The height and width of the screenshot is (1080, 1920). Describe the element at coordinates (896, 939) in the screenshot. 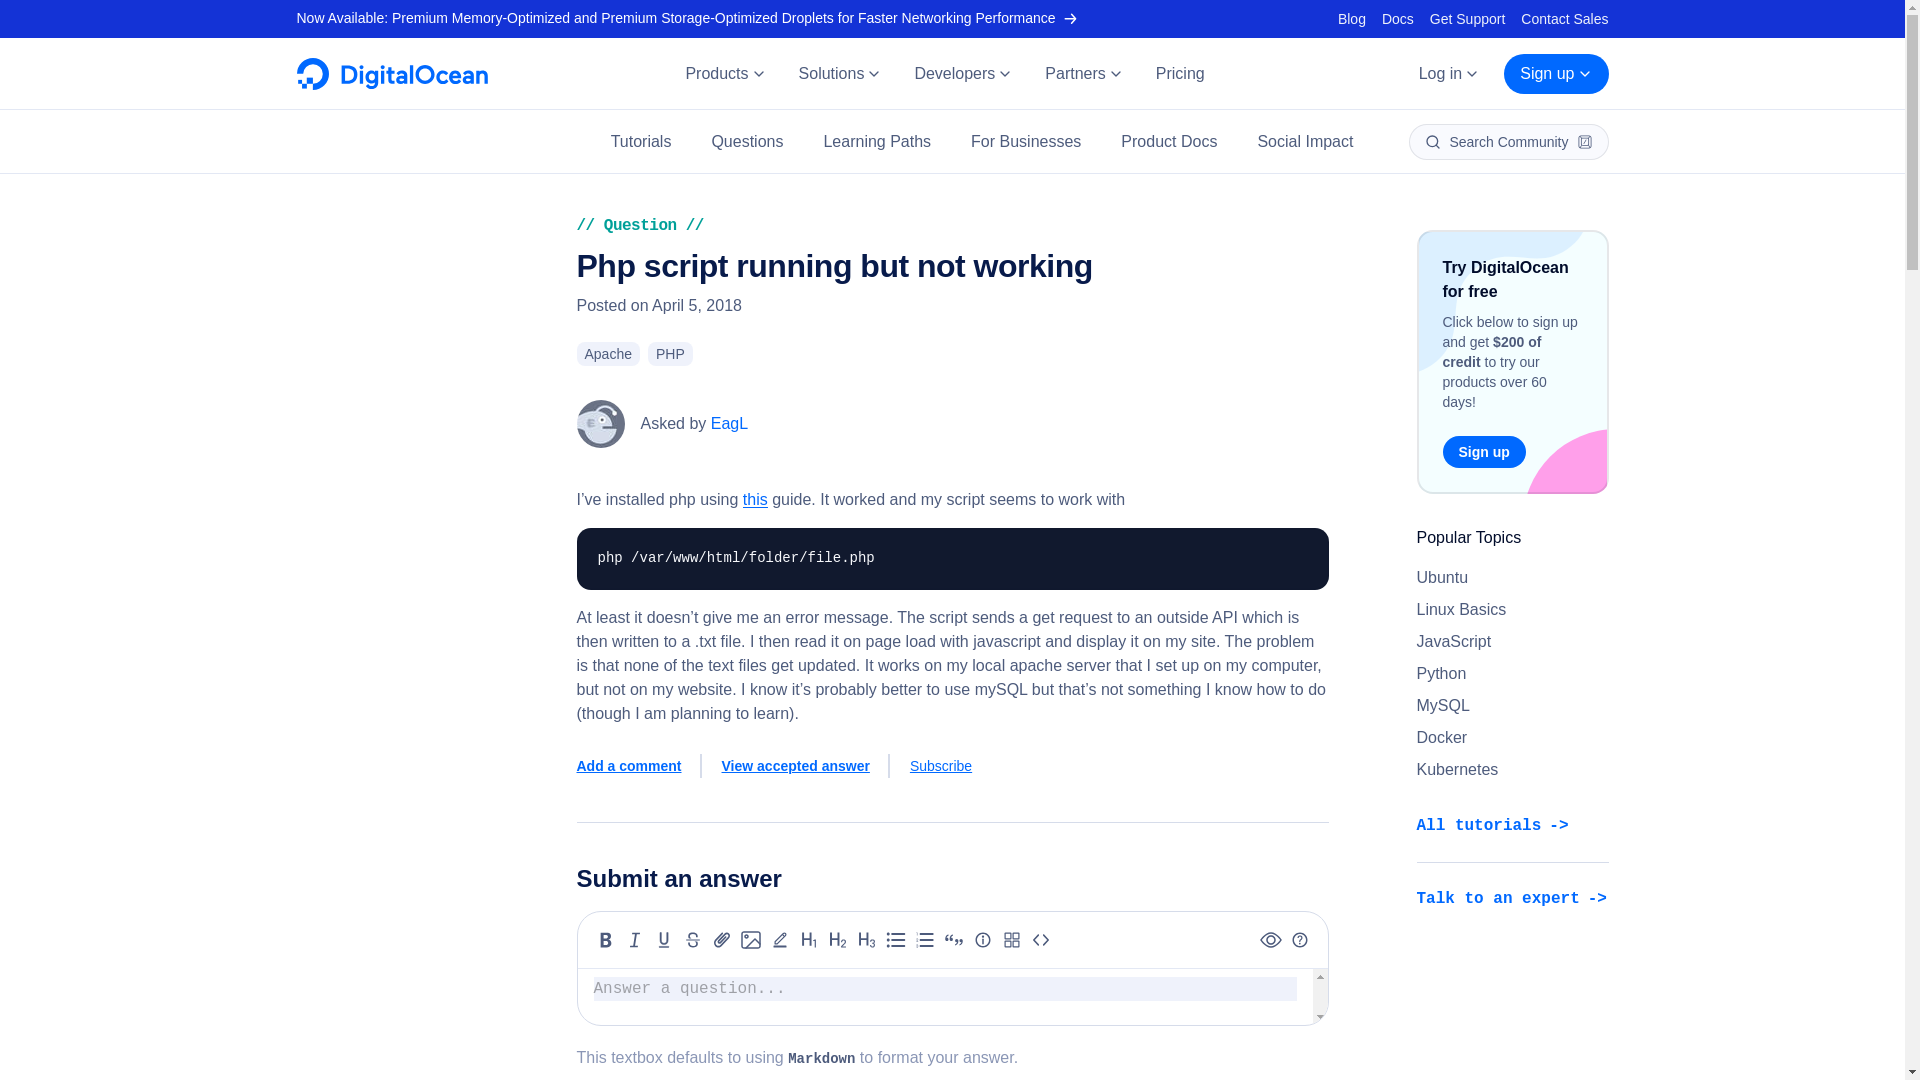

I see `Unordered list` at that location.